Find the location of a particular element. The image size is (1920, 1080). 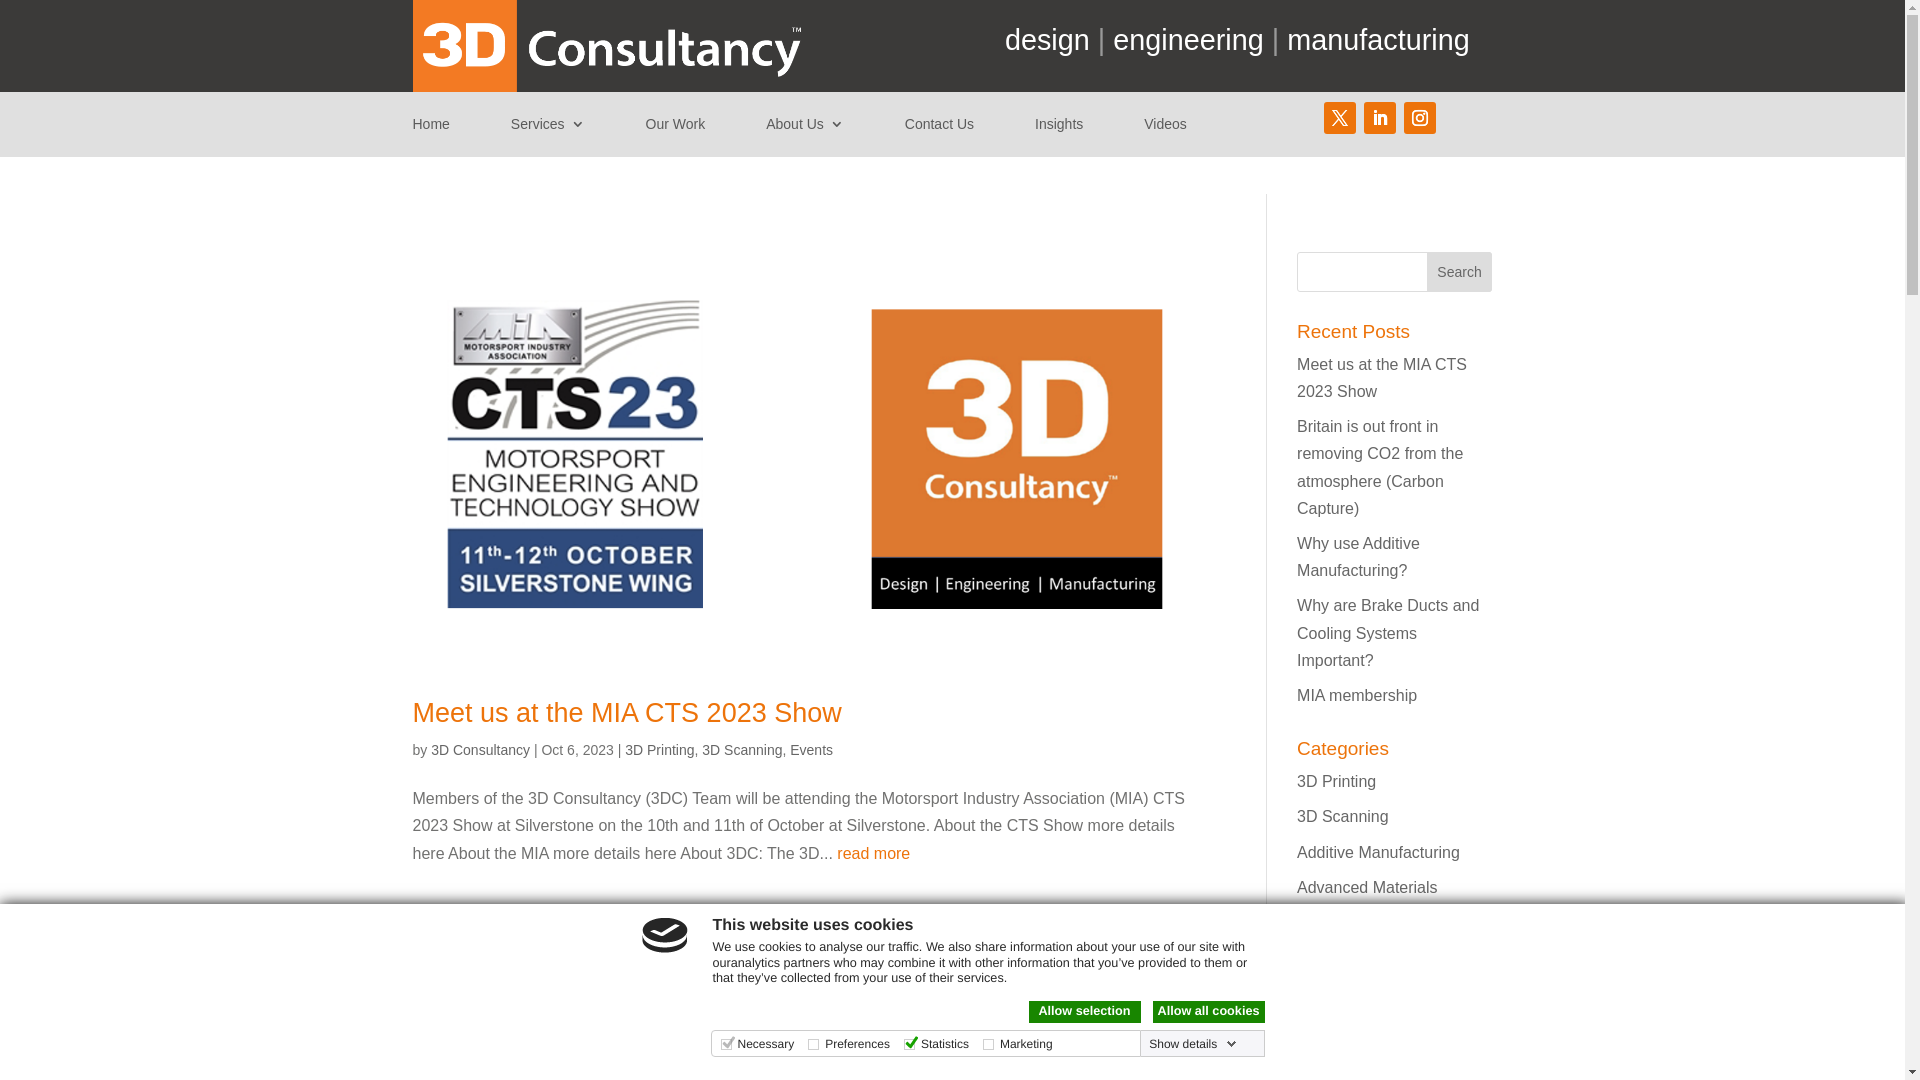

Allow selection is located at coordinates (1084, 1012).